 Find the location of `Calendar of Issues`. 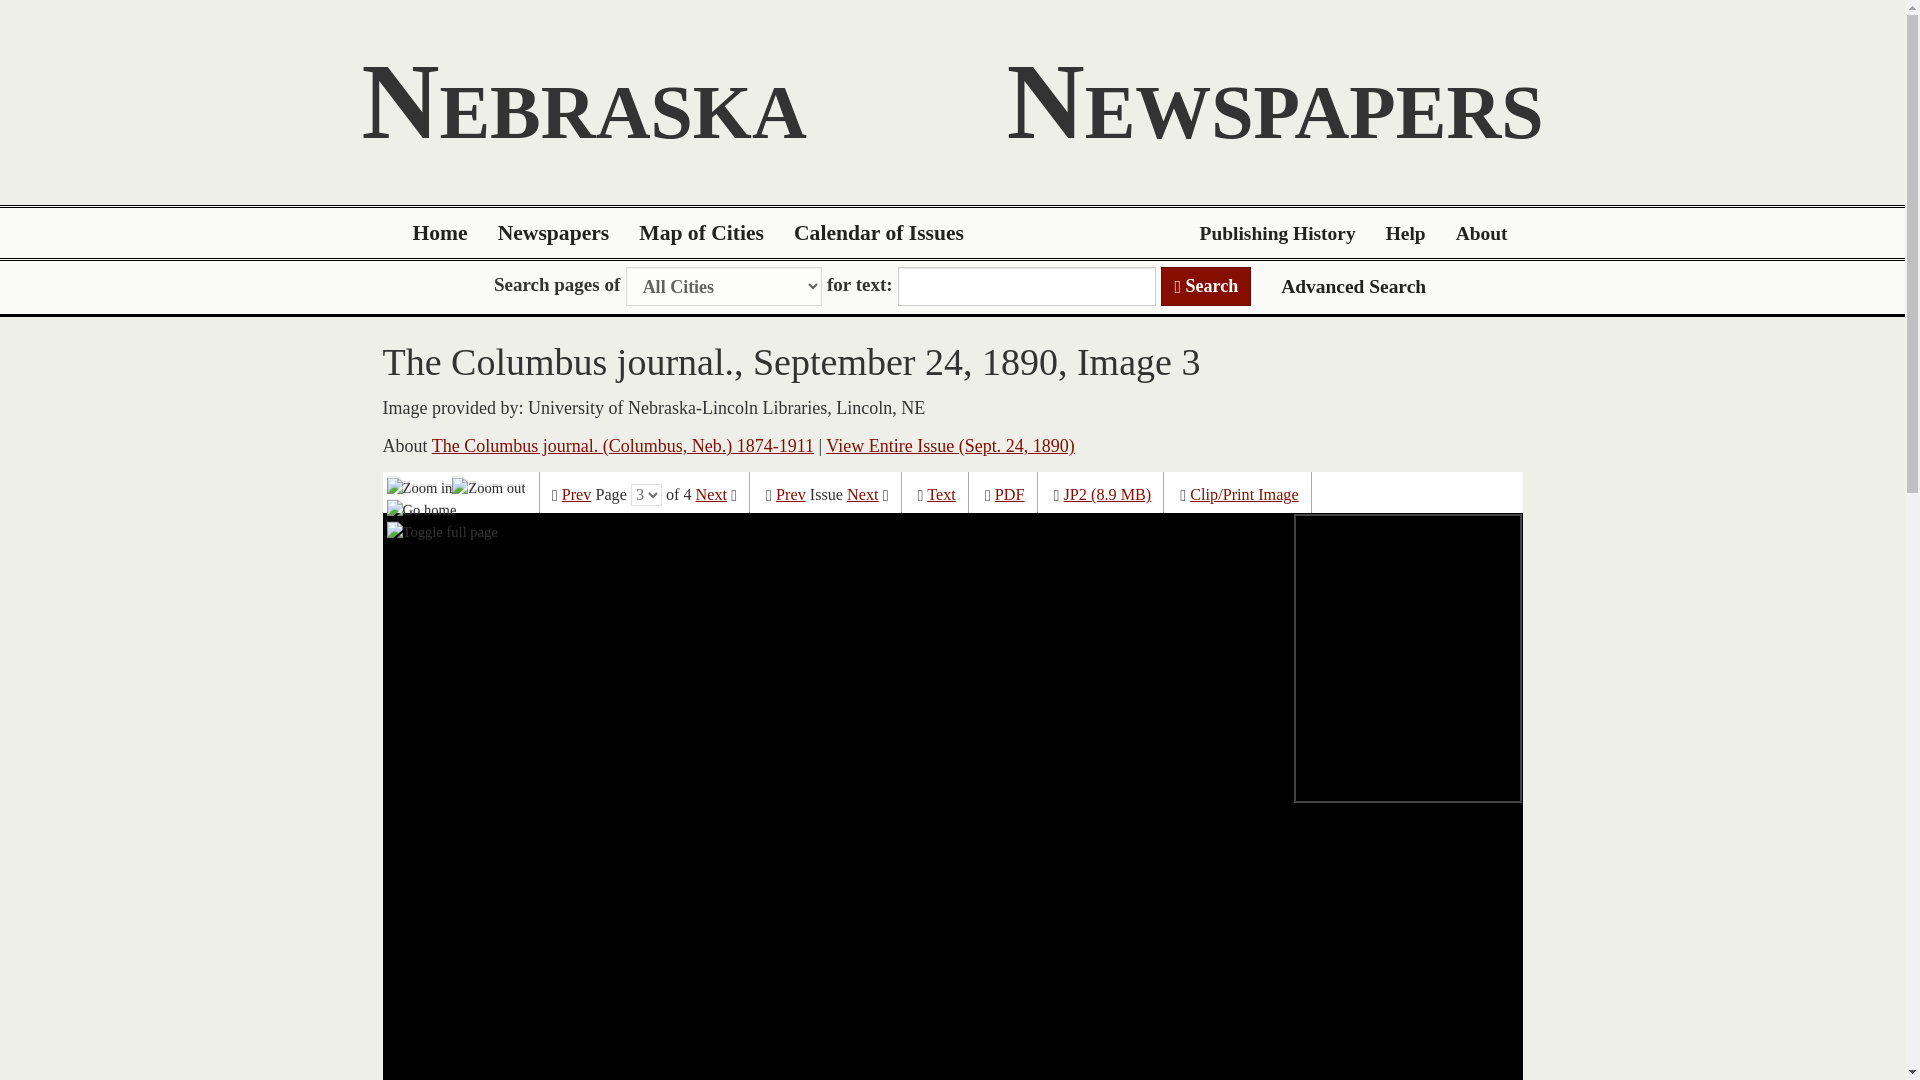

Calendar of Issues is located at coordinates (879, 233).